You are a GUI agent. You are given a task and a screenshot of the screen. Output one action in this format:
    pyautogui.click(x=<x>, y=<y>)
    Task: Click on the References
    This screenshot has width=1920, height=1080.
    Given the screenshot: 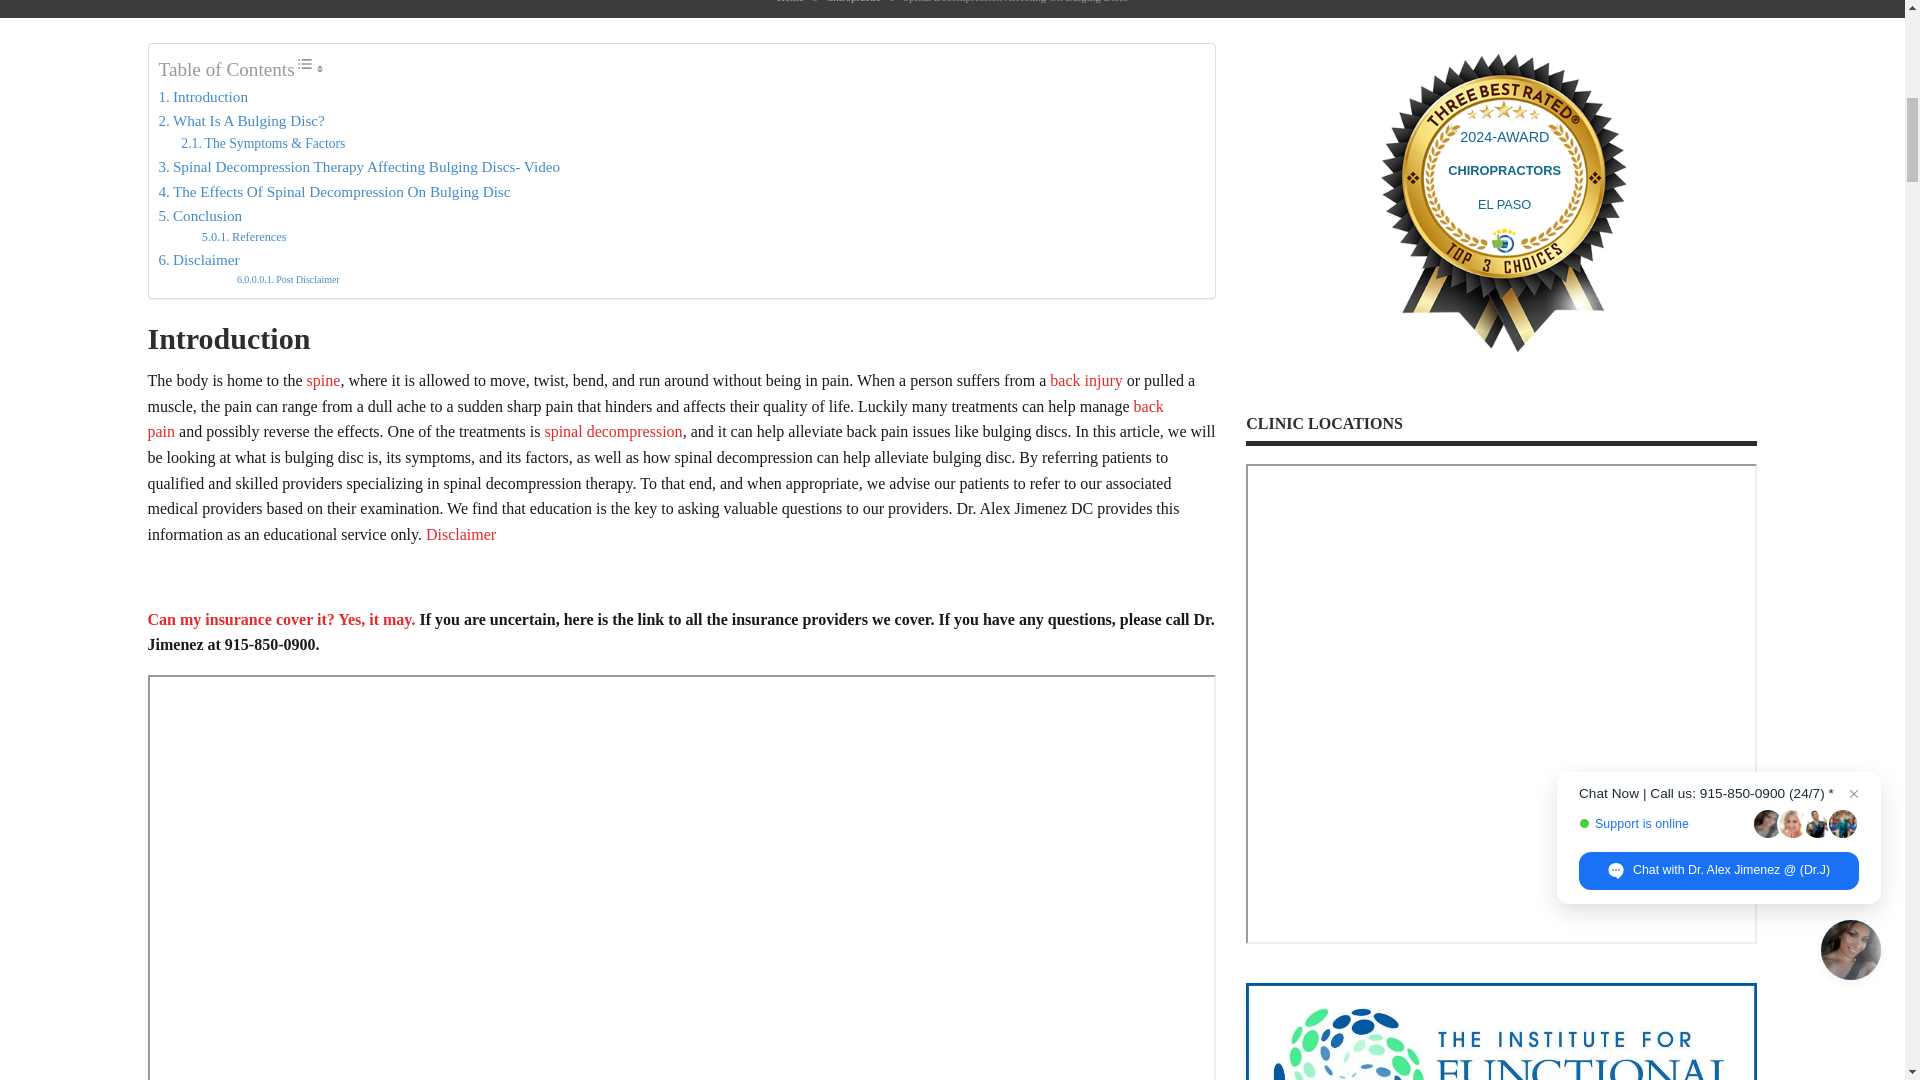 What is the action you would take?
    pyautogui.click(x=244, y=238)
    